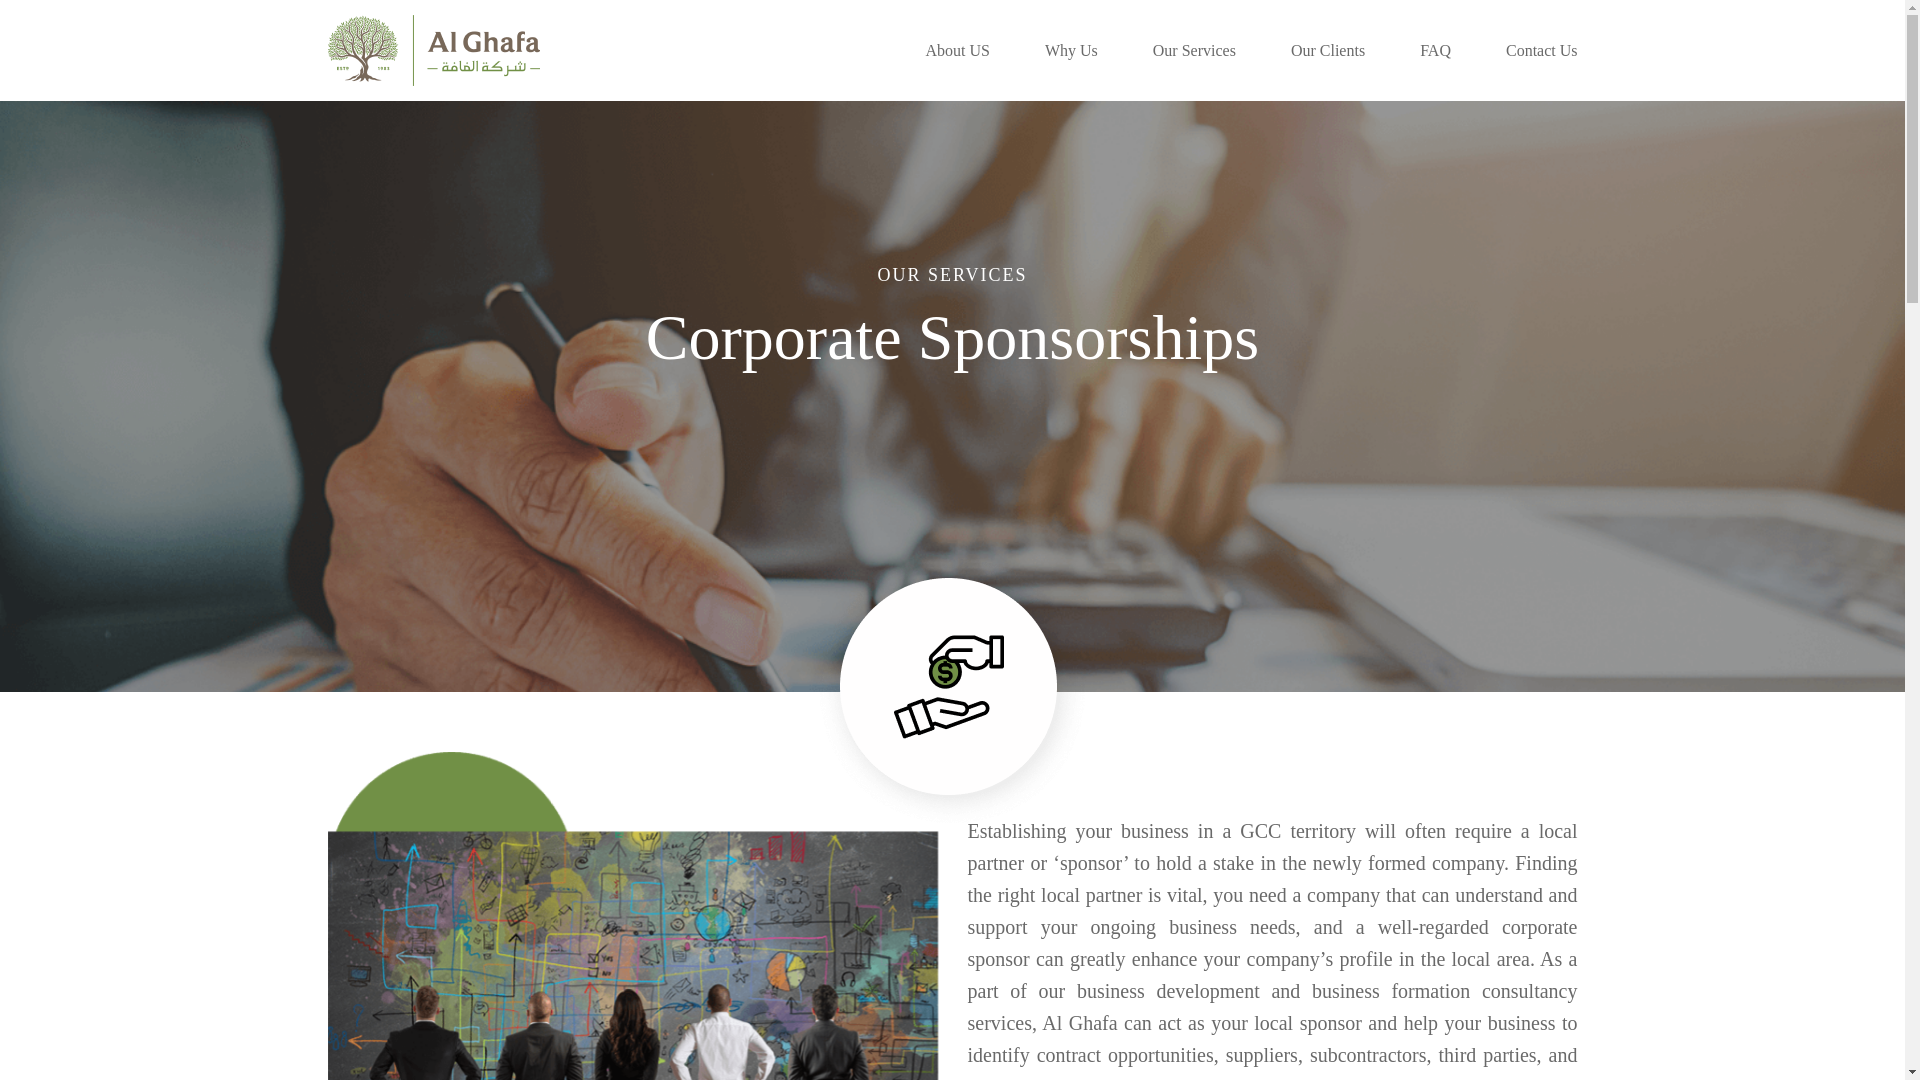  Describe the element at coordinates (1328, 50) in the screenshot. I see `Our Clients` at that location.